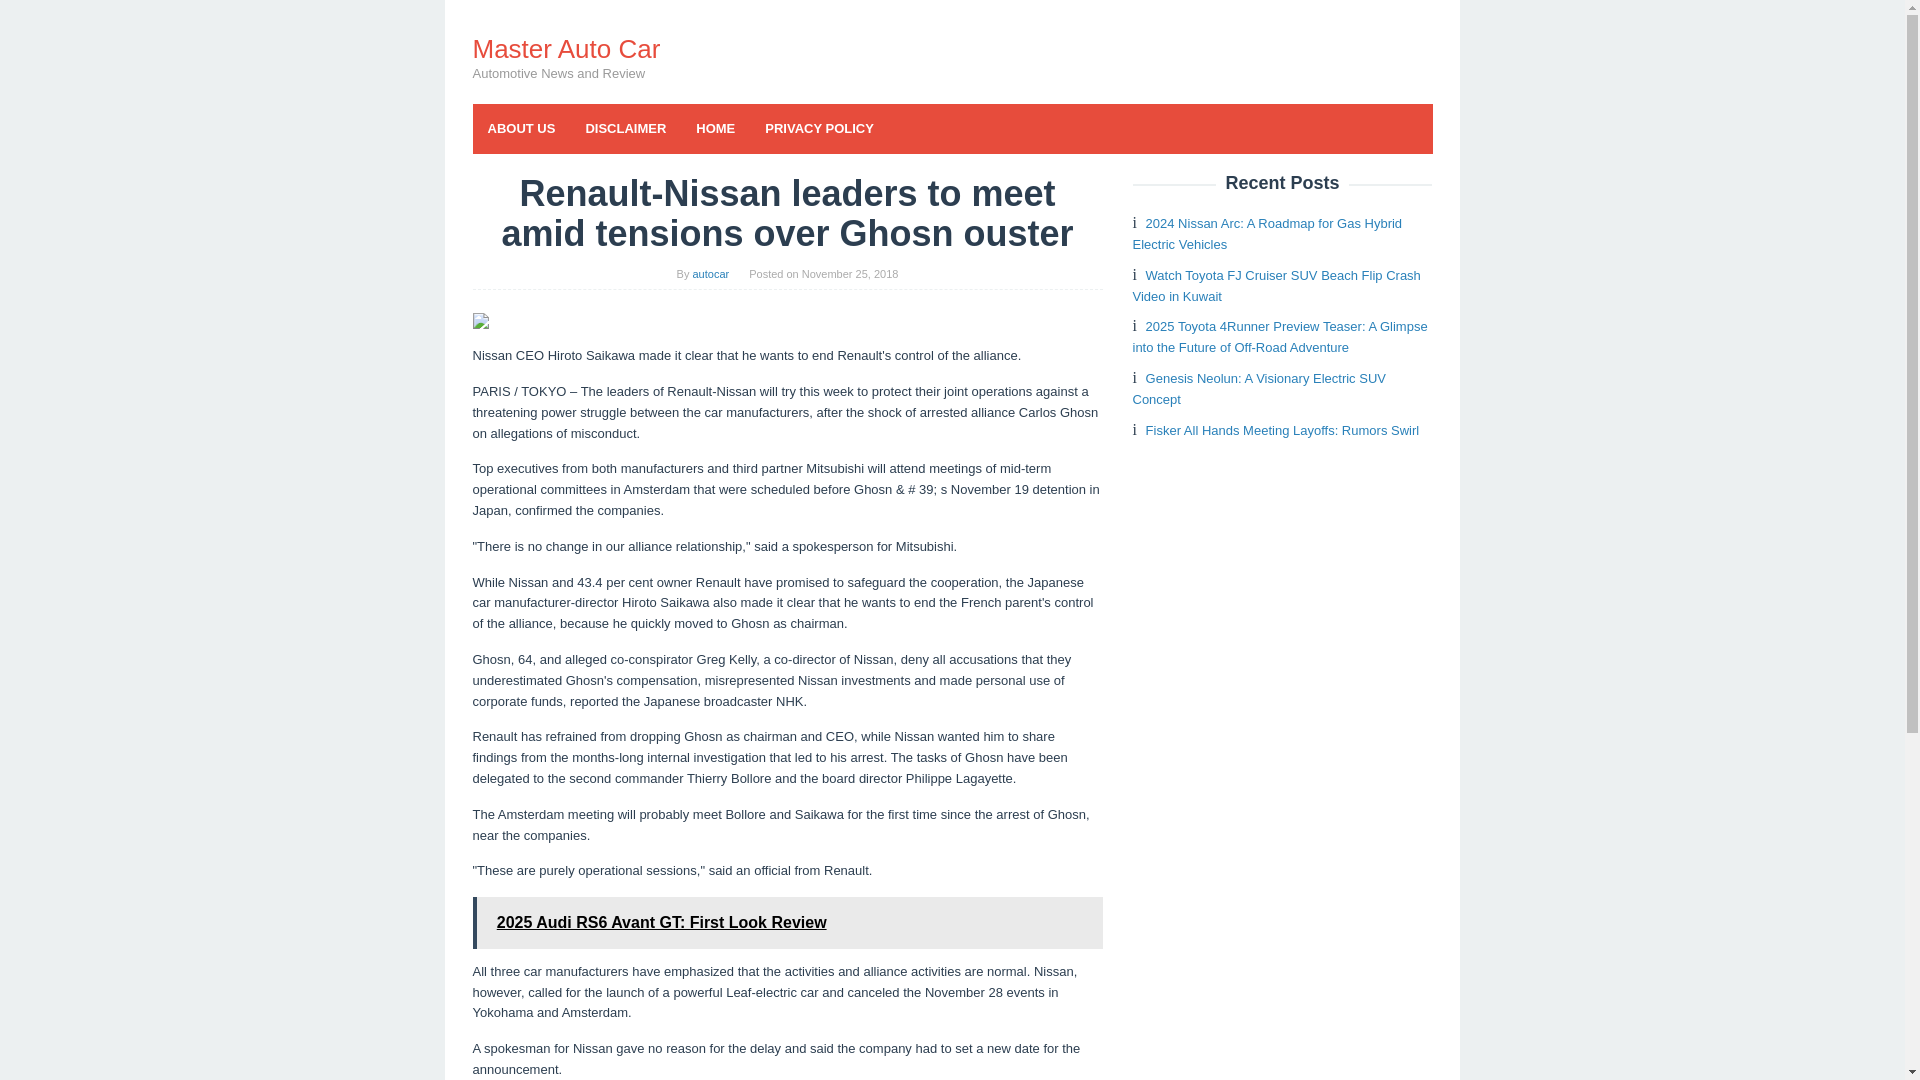 The height and width of the screenshot is (1080, 1920). I want to click on ABOUT US, so click(521, 128).